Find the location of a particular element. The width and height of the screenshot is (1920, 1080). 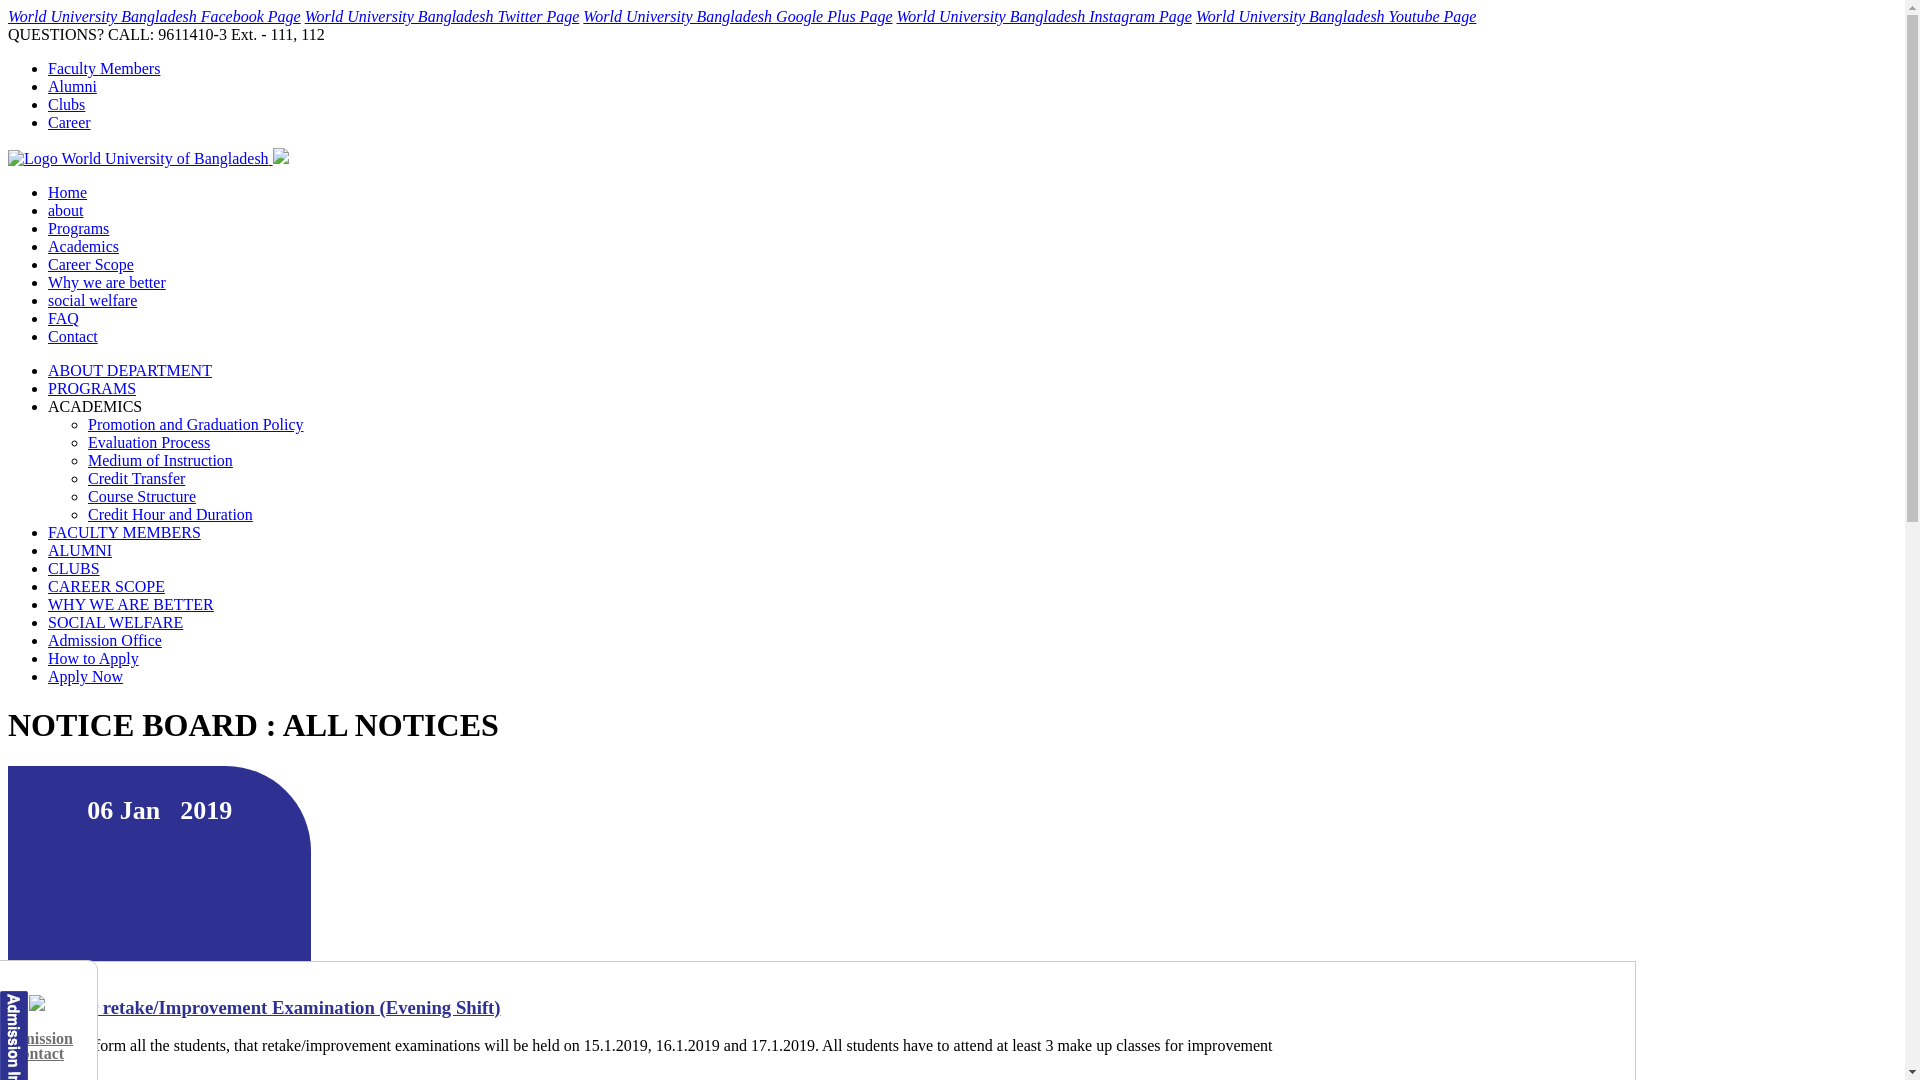

CAREER SCOPE is located at coordinates (106, 586).